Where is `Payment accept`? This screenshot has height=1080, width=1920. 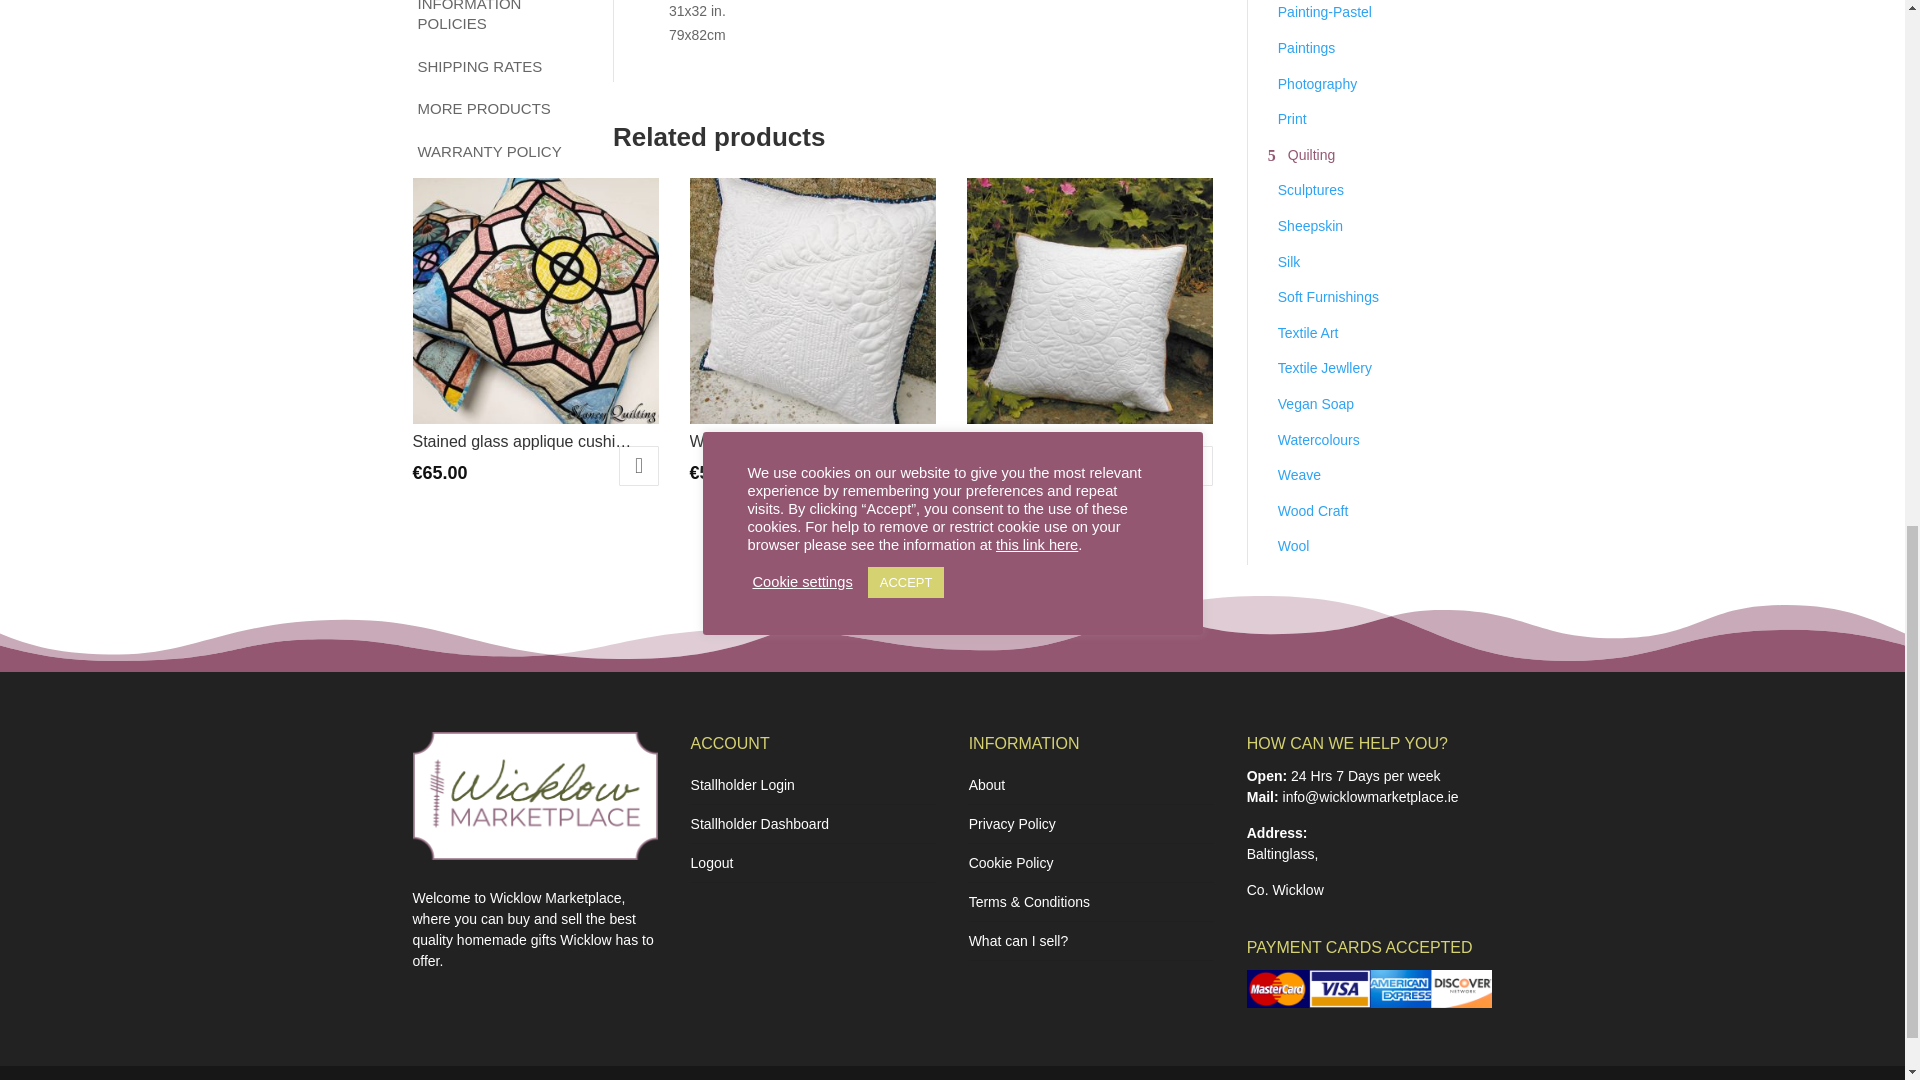
Payment accept is located at coordinates (1370, 988).